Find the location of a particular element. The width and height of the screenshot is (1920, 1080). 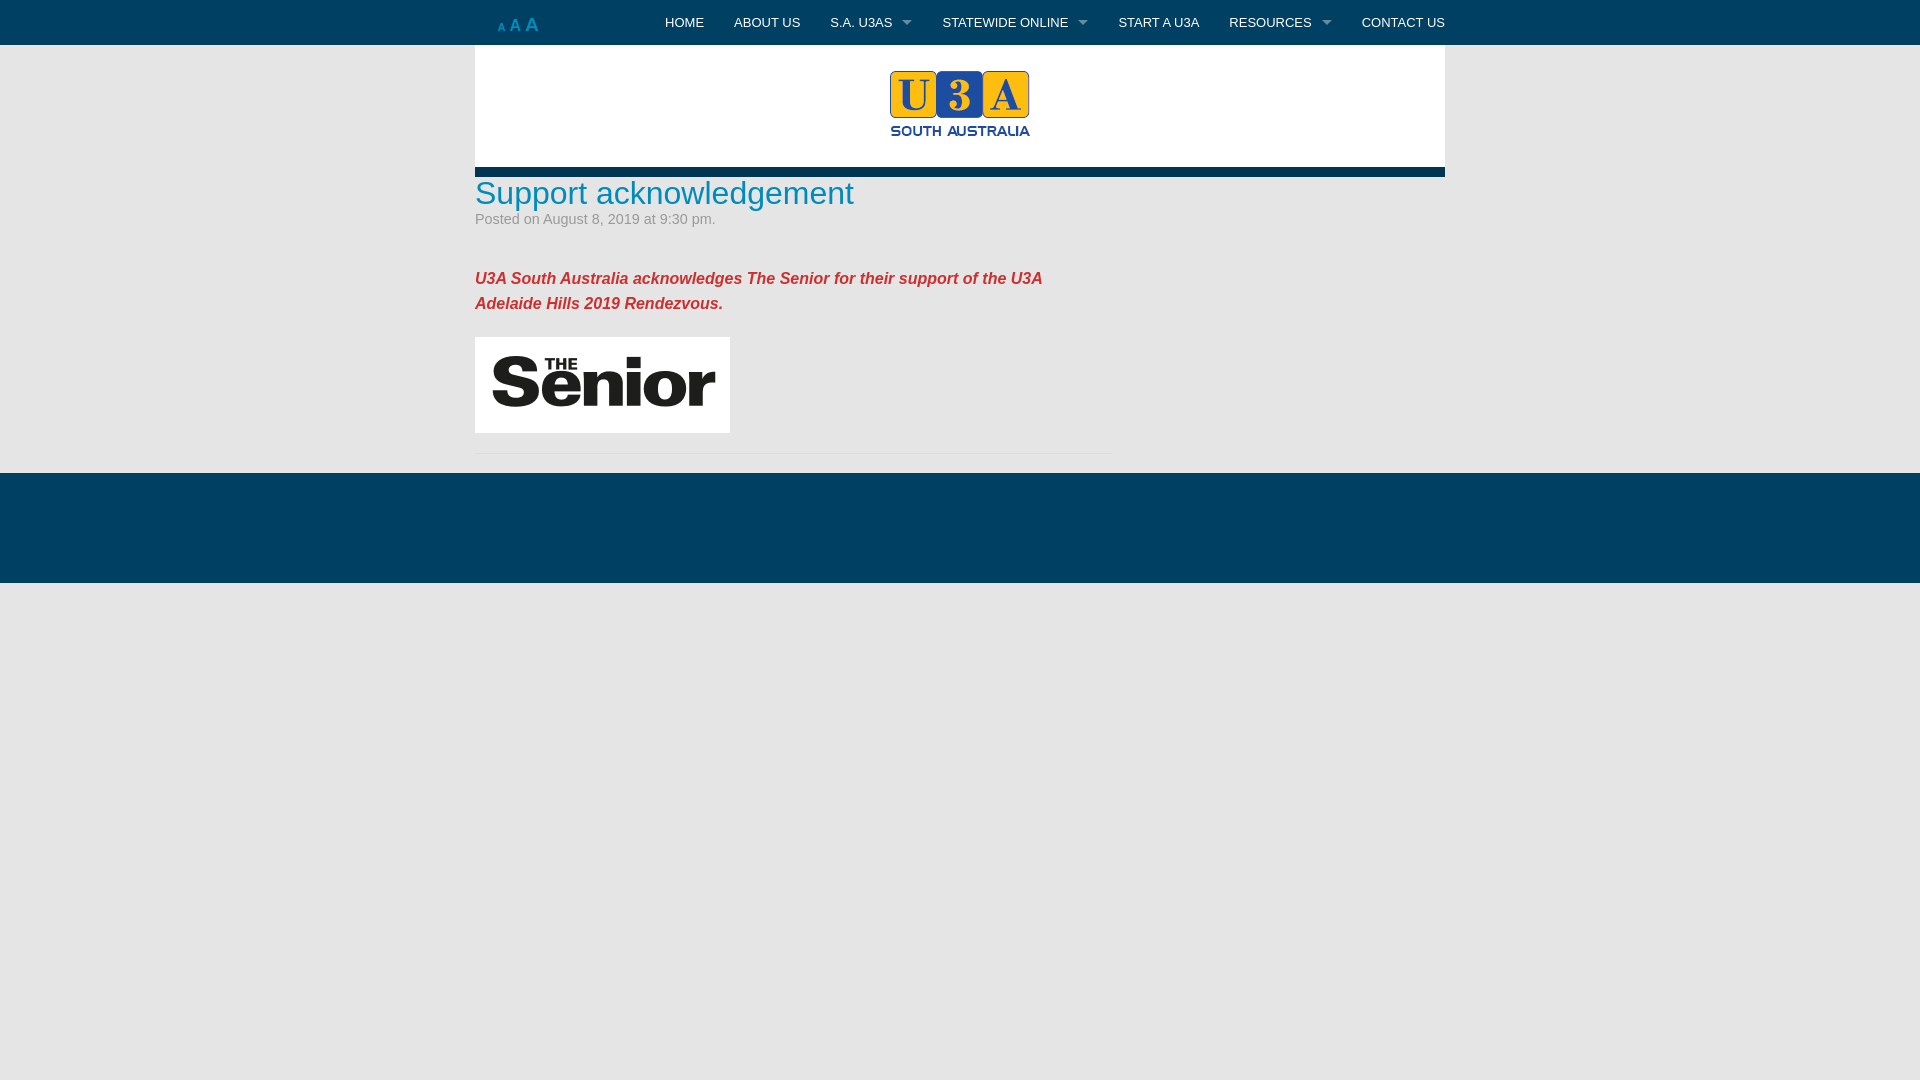

MEMBER INFORMATION is located at coordinates (1280, 292).